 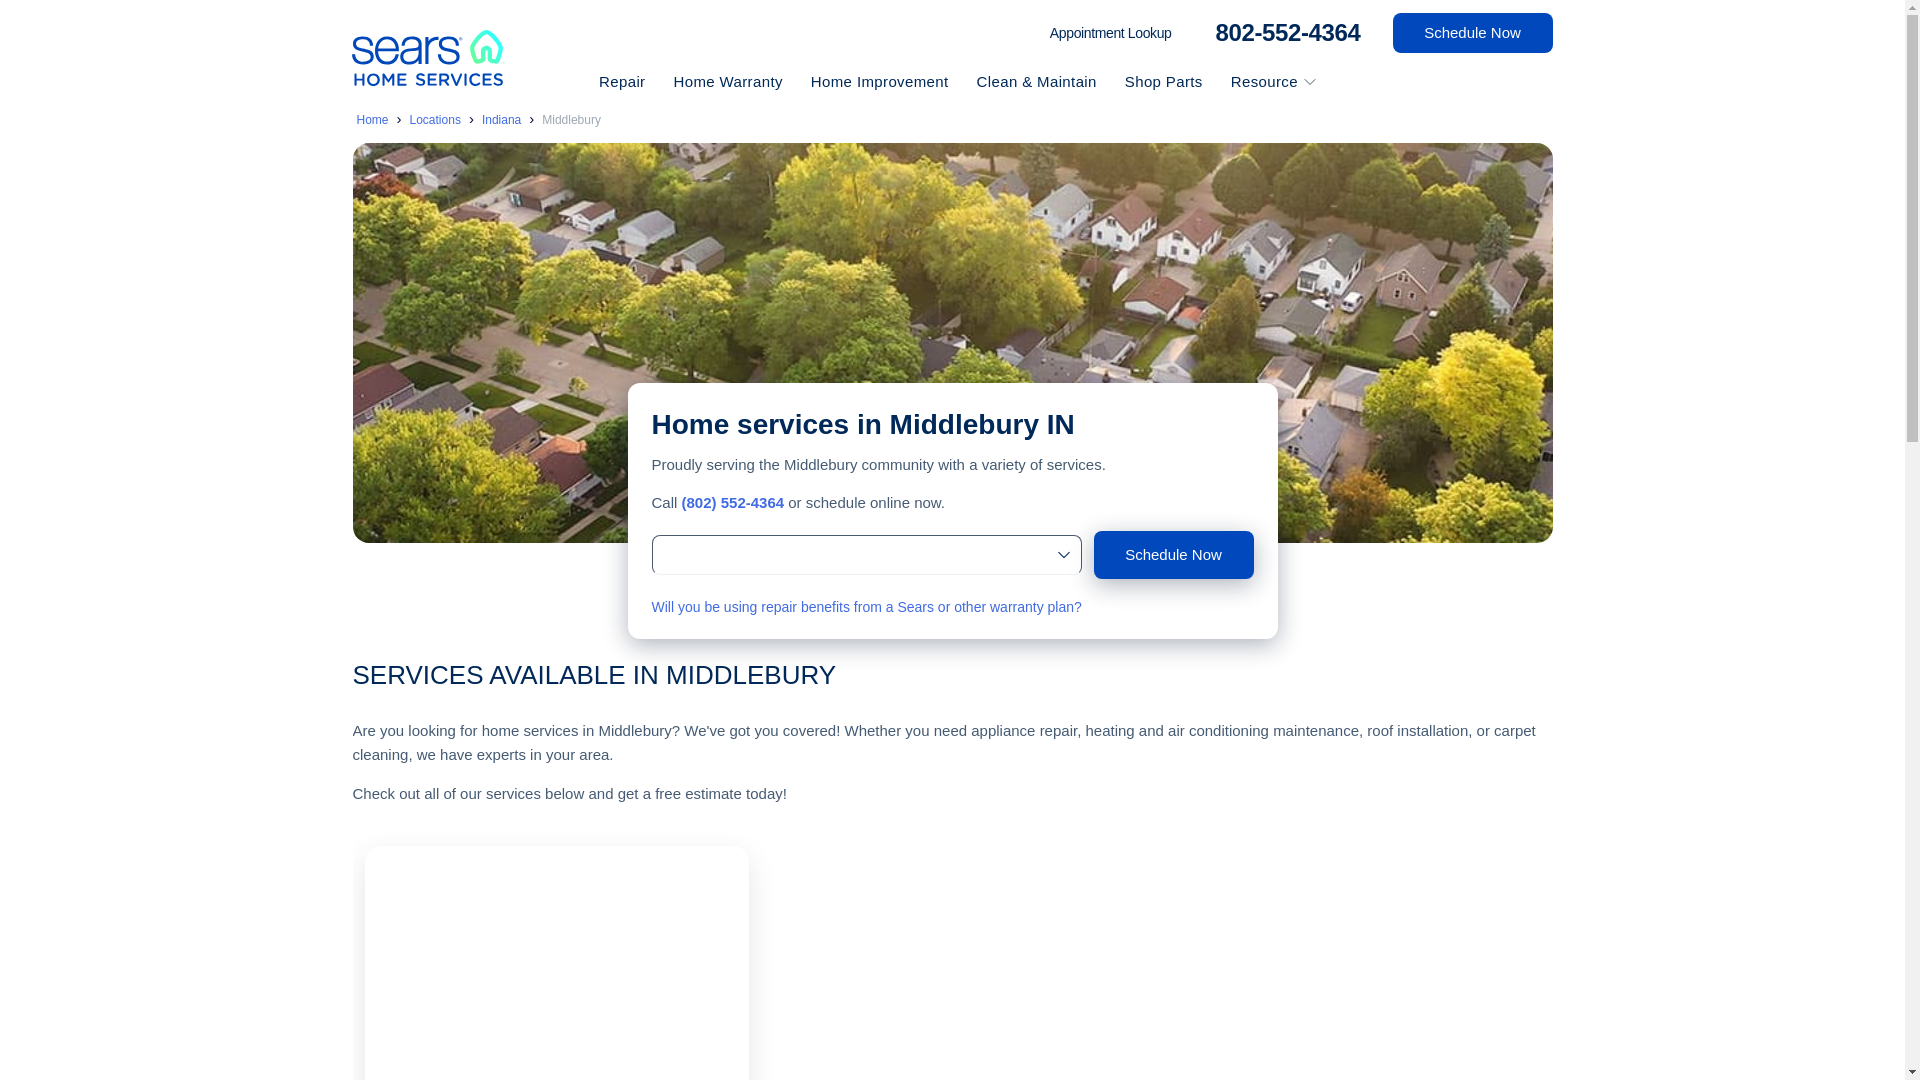 I want to click on Shop Parts, so click(x=1166, y=81).